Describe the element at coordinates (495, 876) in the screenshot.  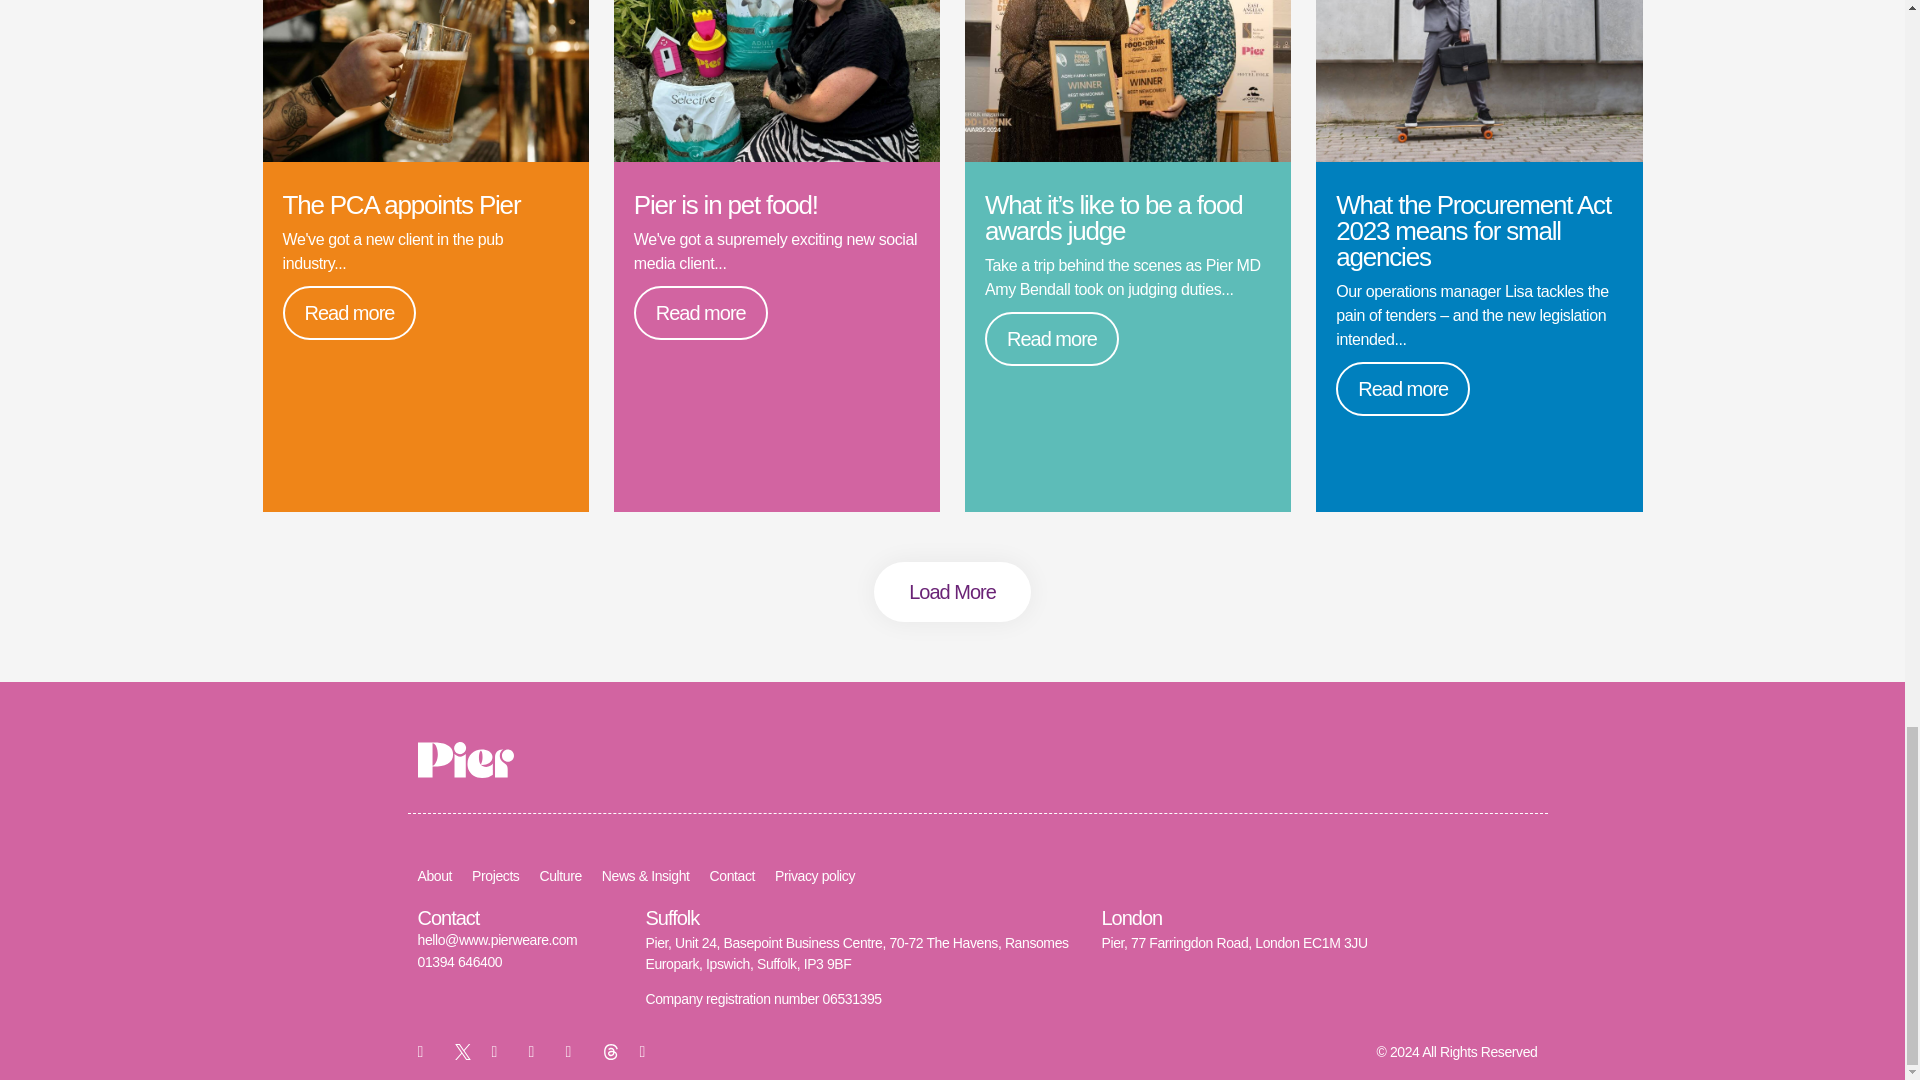
I see `Projects` at that location.